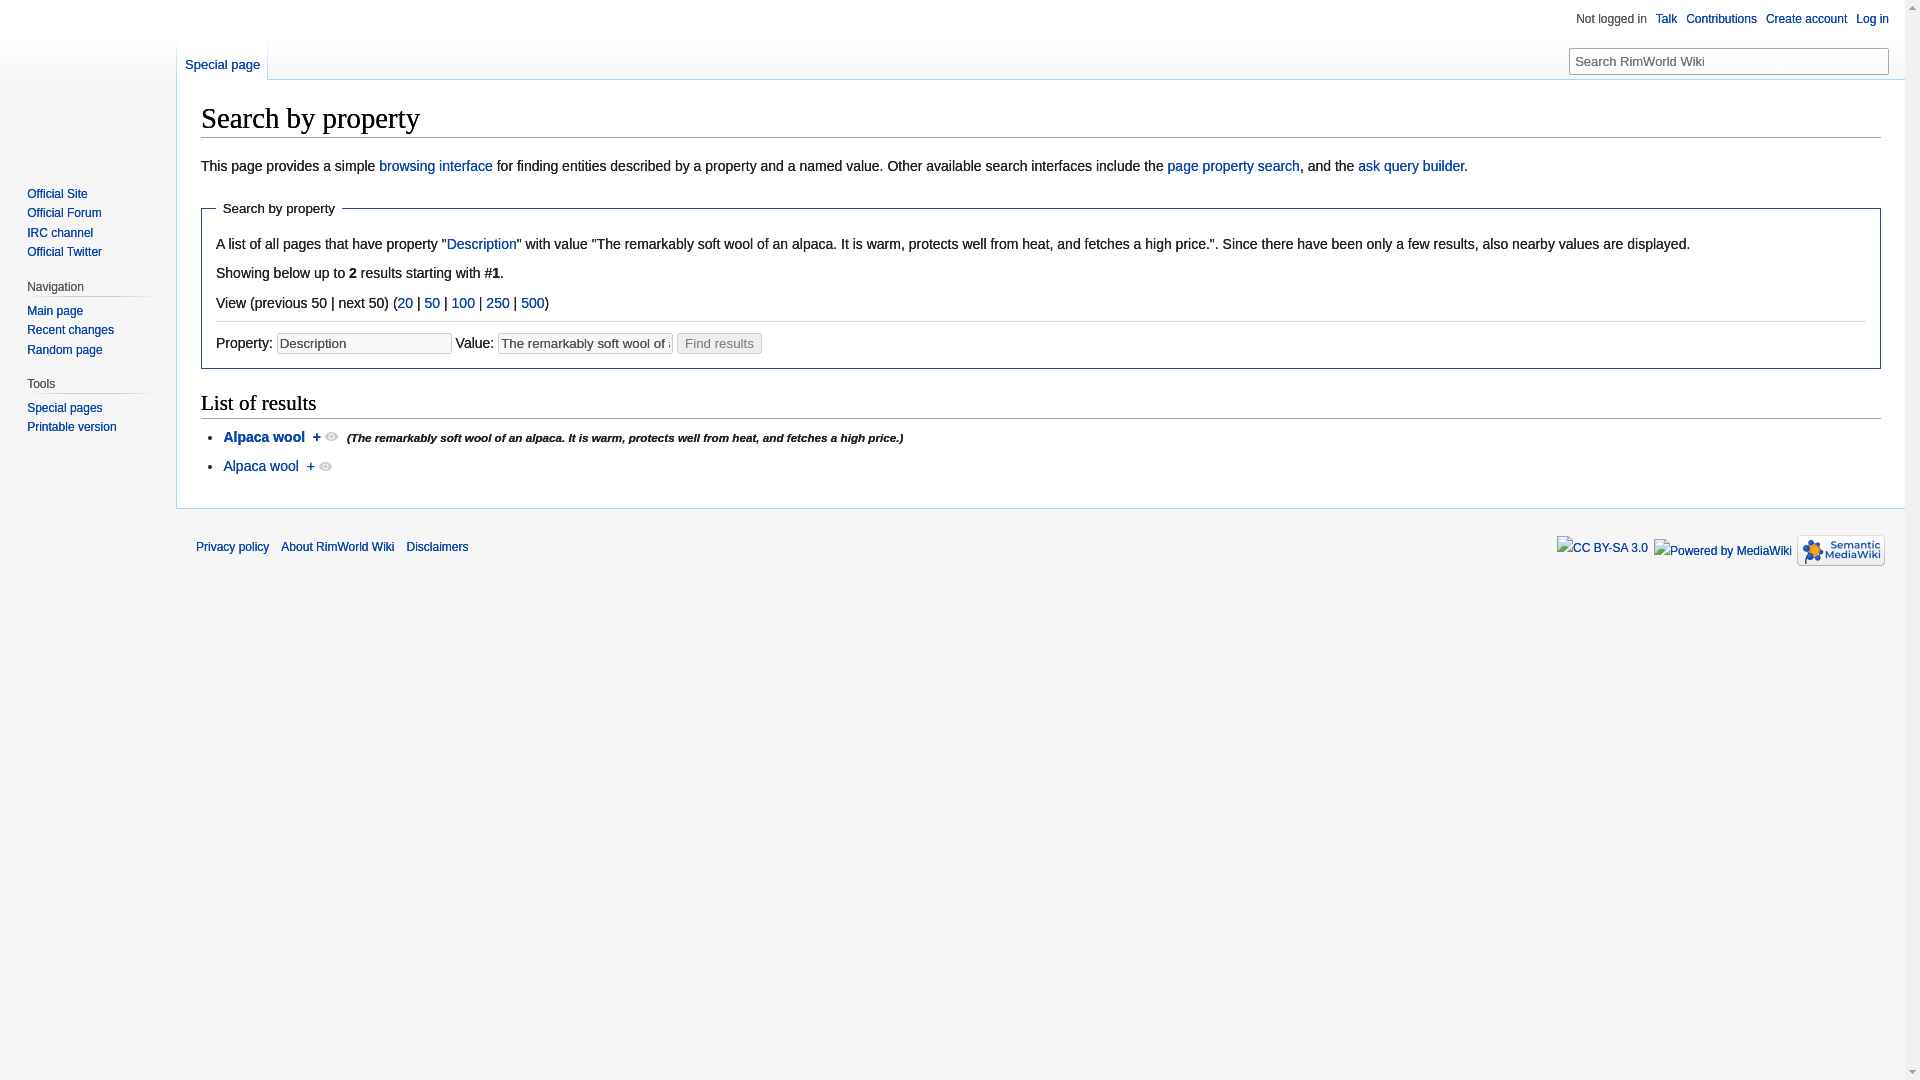  Describe the element at coordinates (436, 547) in the screenshot. I see `Disclaimers` at that location.